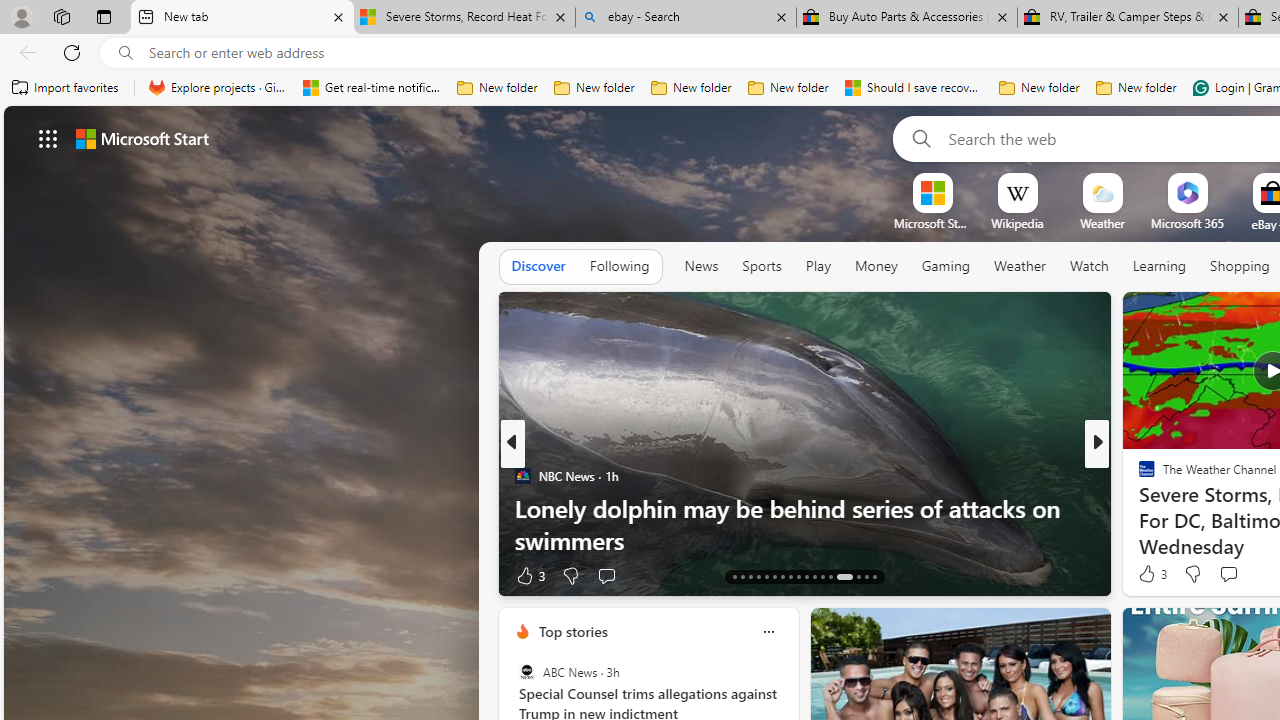 This screenshot has height=720, width=1280. I want to click on AutomationID: tab-13, so click(734, 576).